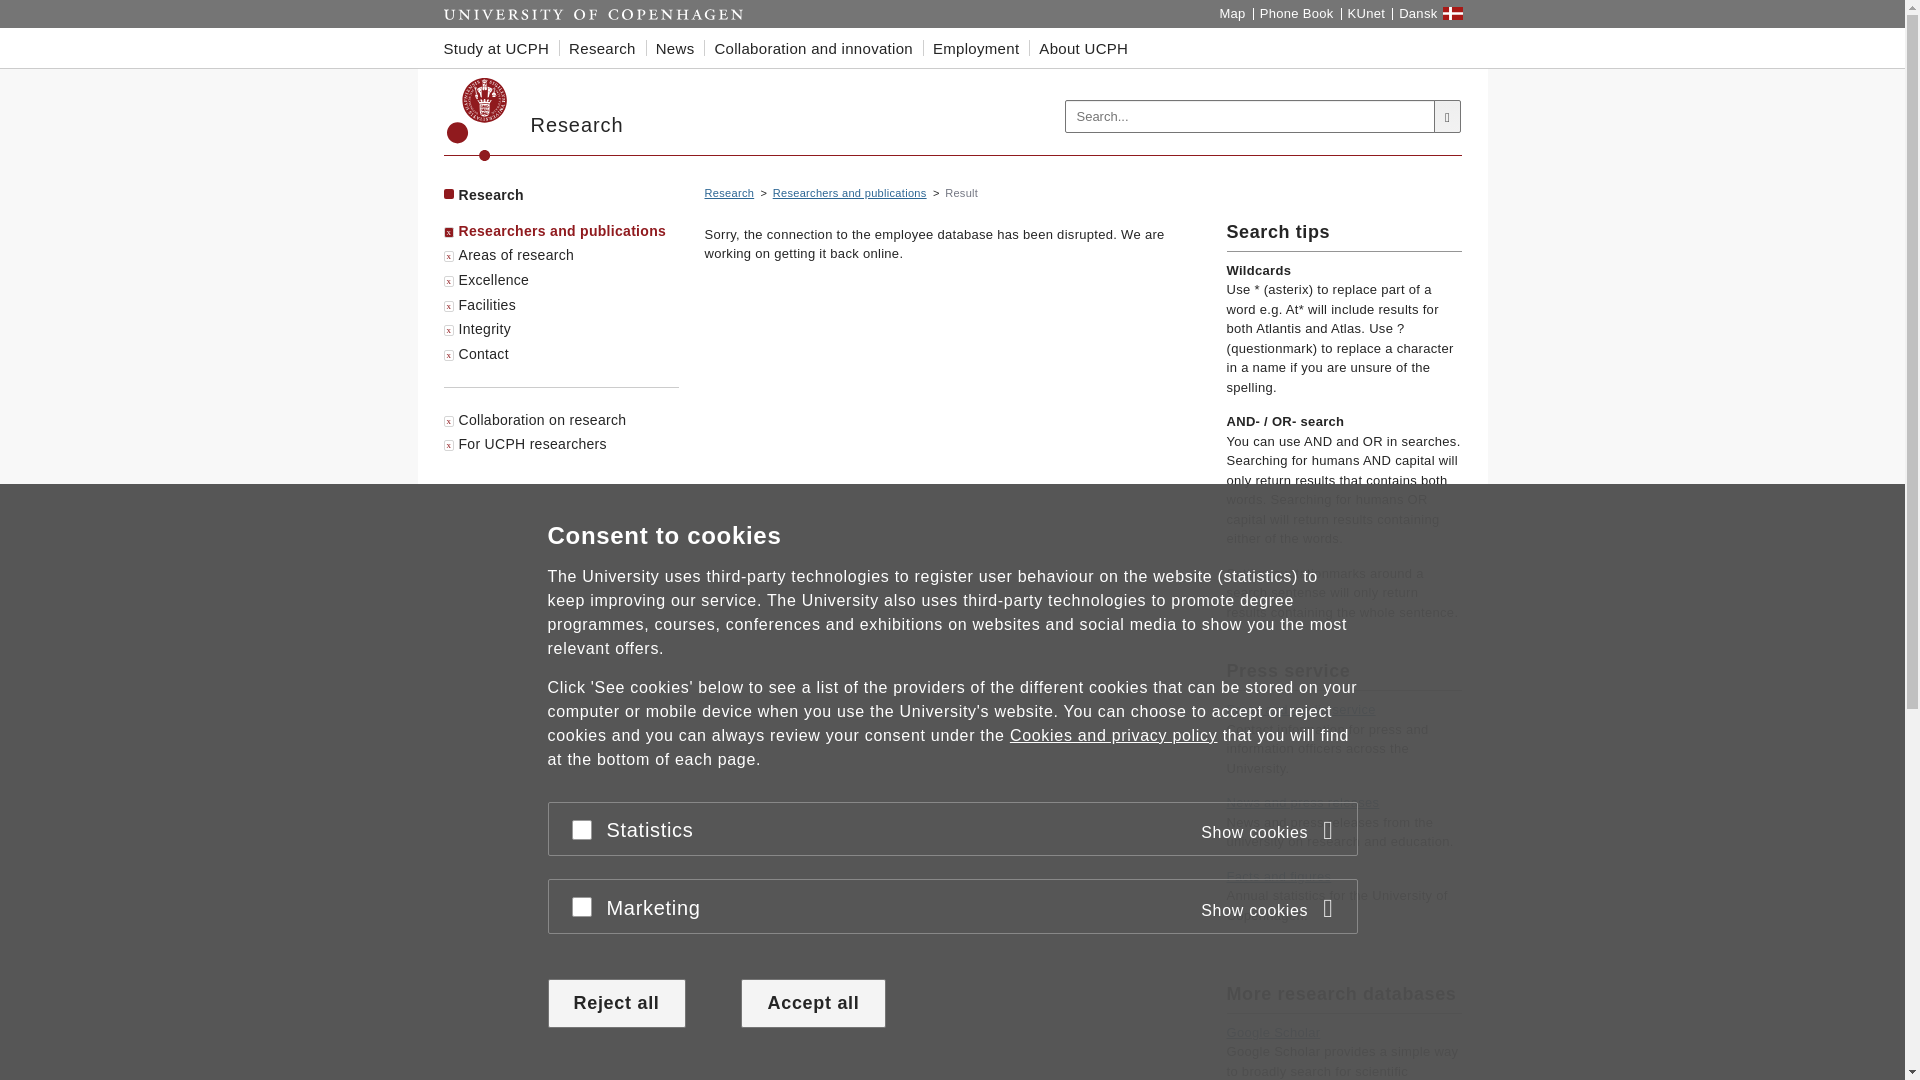 The width and height of the screenshot is (1920, 1080). I want to click on Start, so click(594, 14).